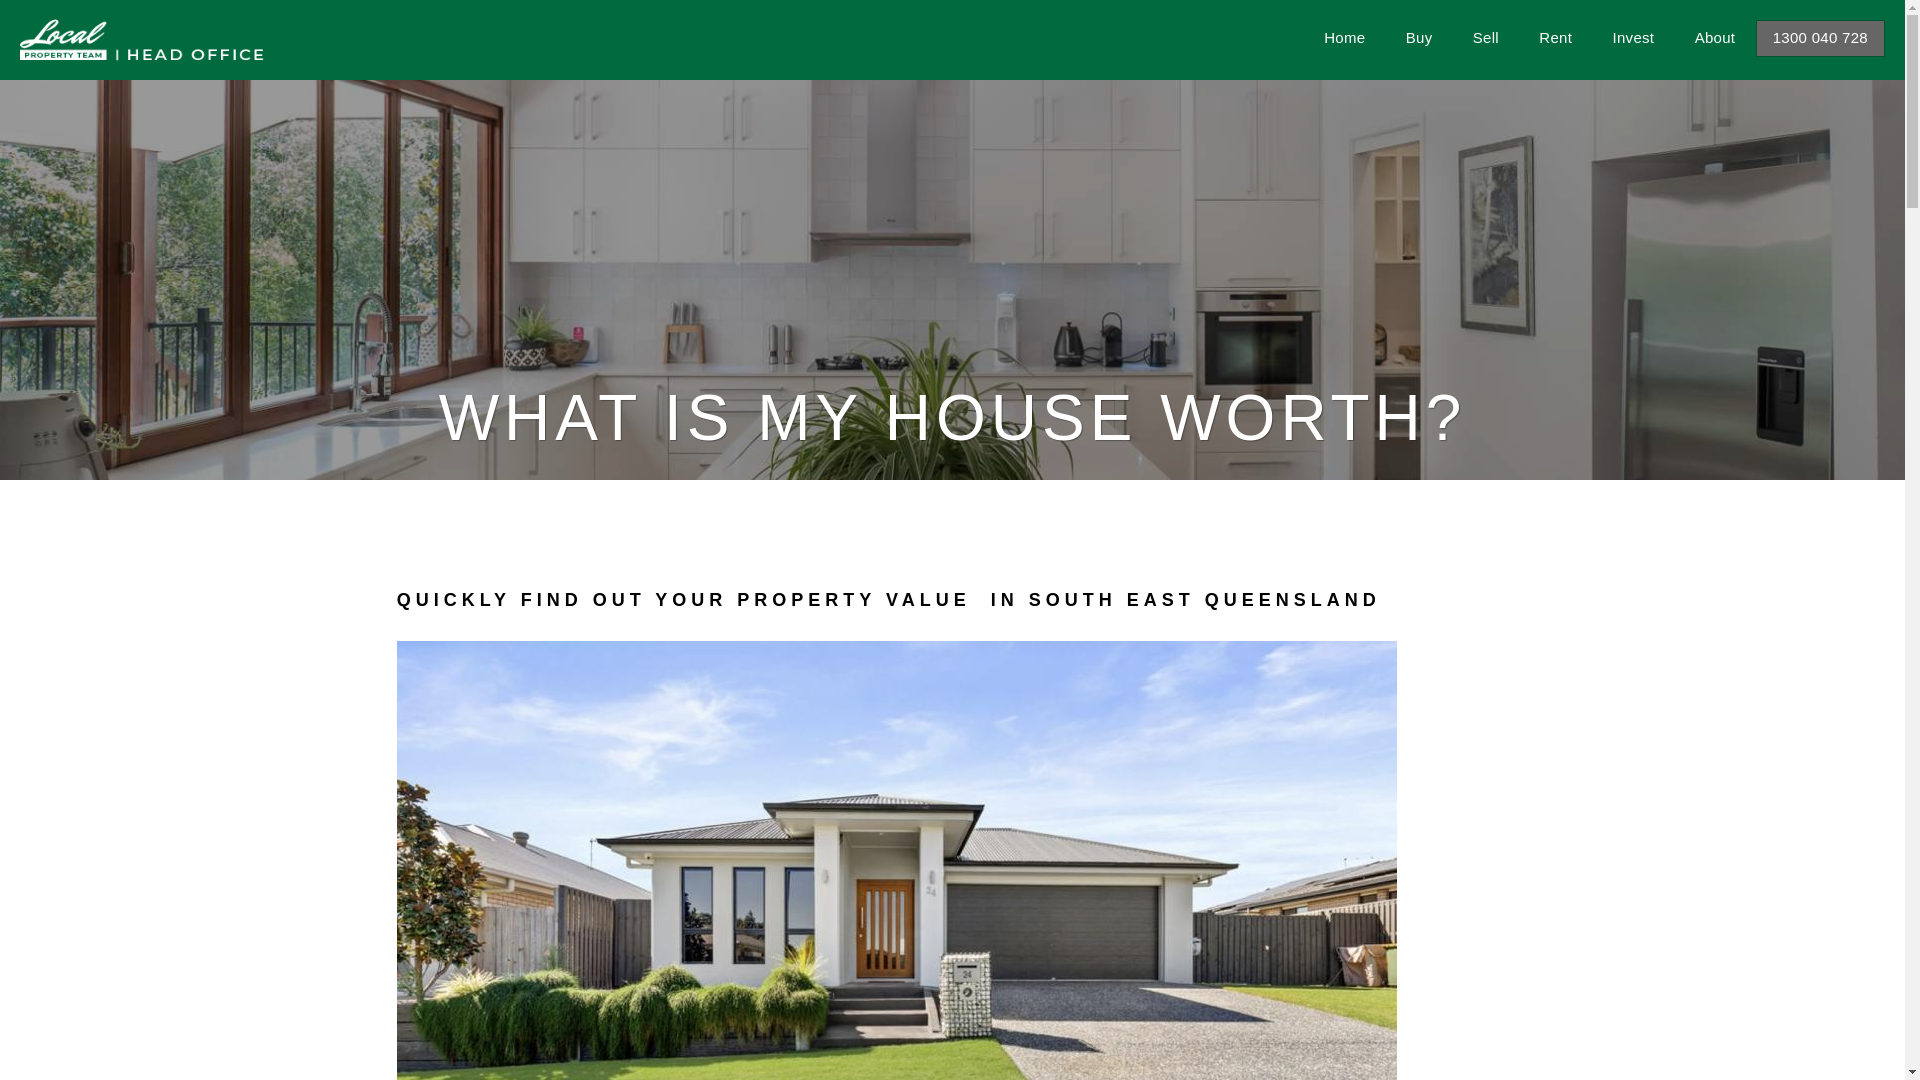  Describe the element at coordinates (1820, 38) in the screenshot. I see `1300 040 728` at that location.